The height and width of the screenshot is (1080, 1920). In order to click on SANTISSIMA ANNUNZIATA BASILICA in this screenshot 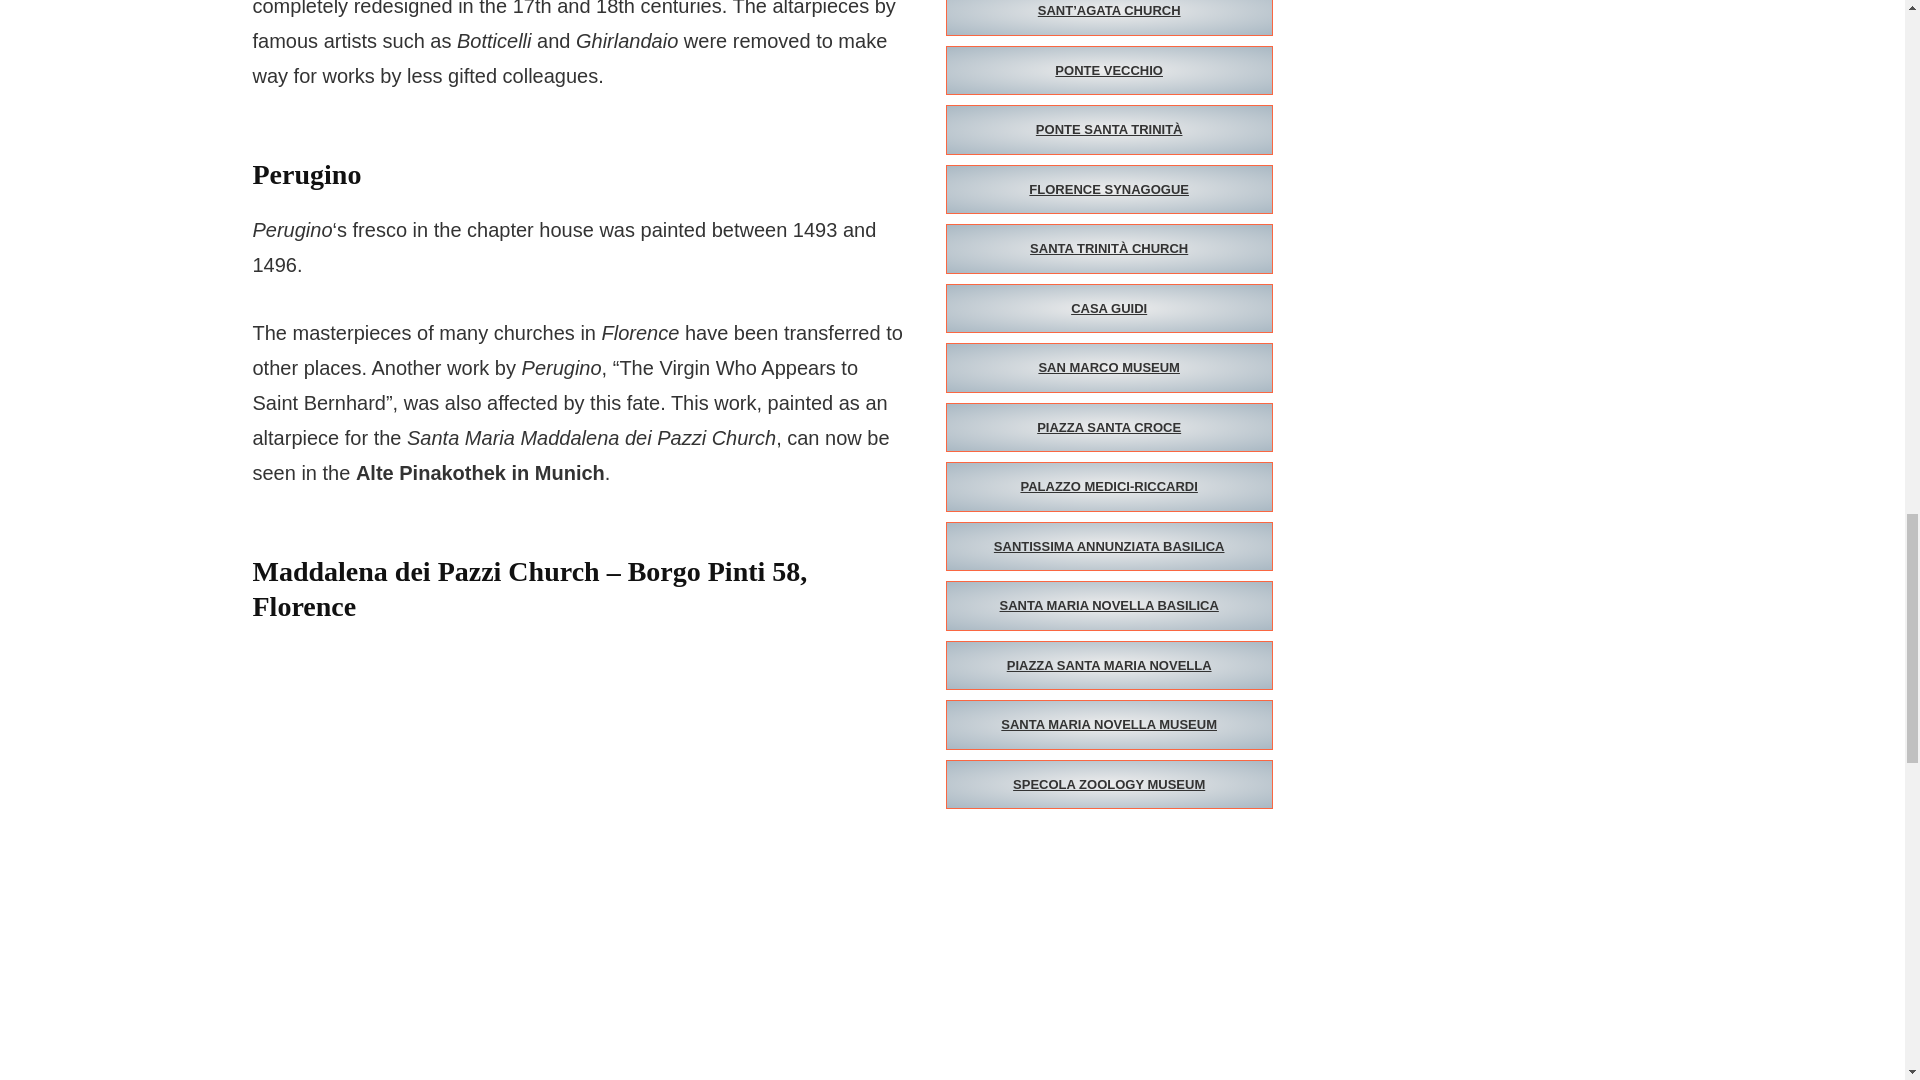, I will do `click(1109, 546)`.